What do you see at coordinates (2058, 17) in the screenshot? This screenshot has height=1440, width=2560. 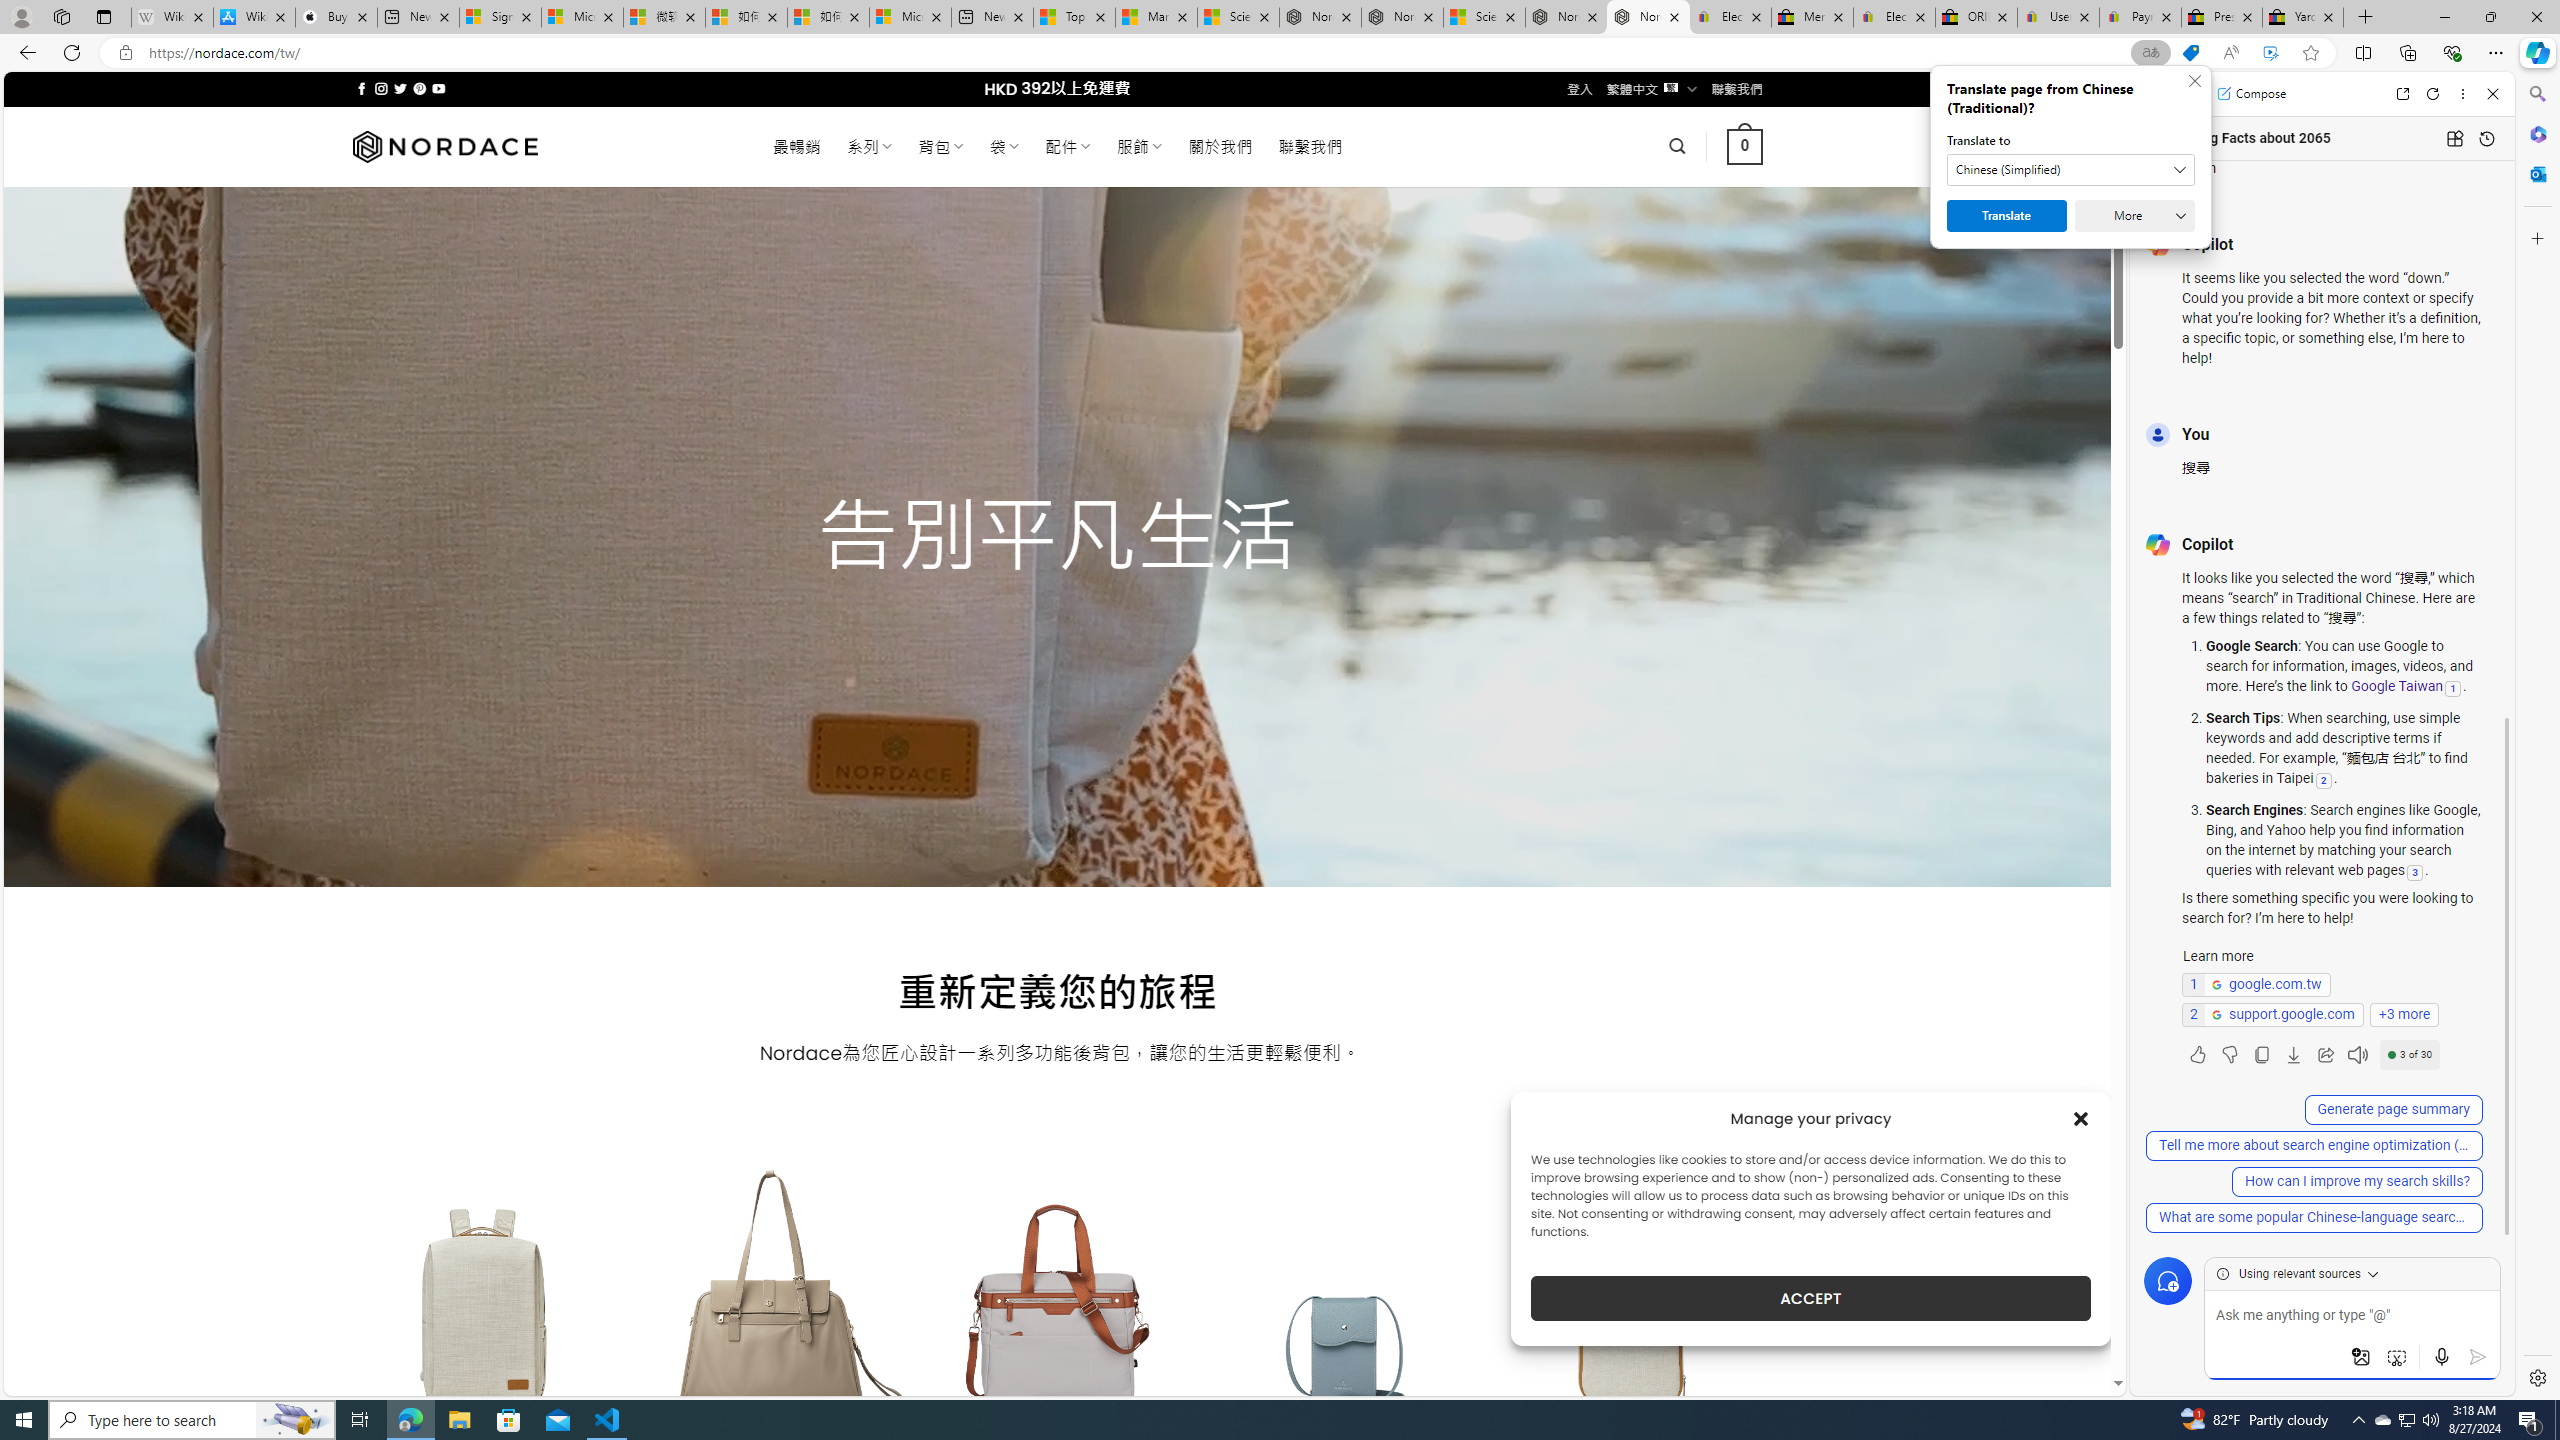 I see `User Privacy Notice | eBay` at bounding box center [2058, 17].